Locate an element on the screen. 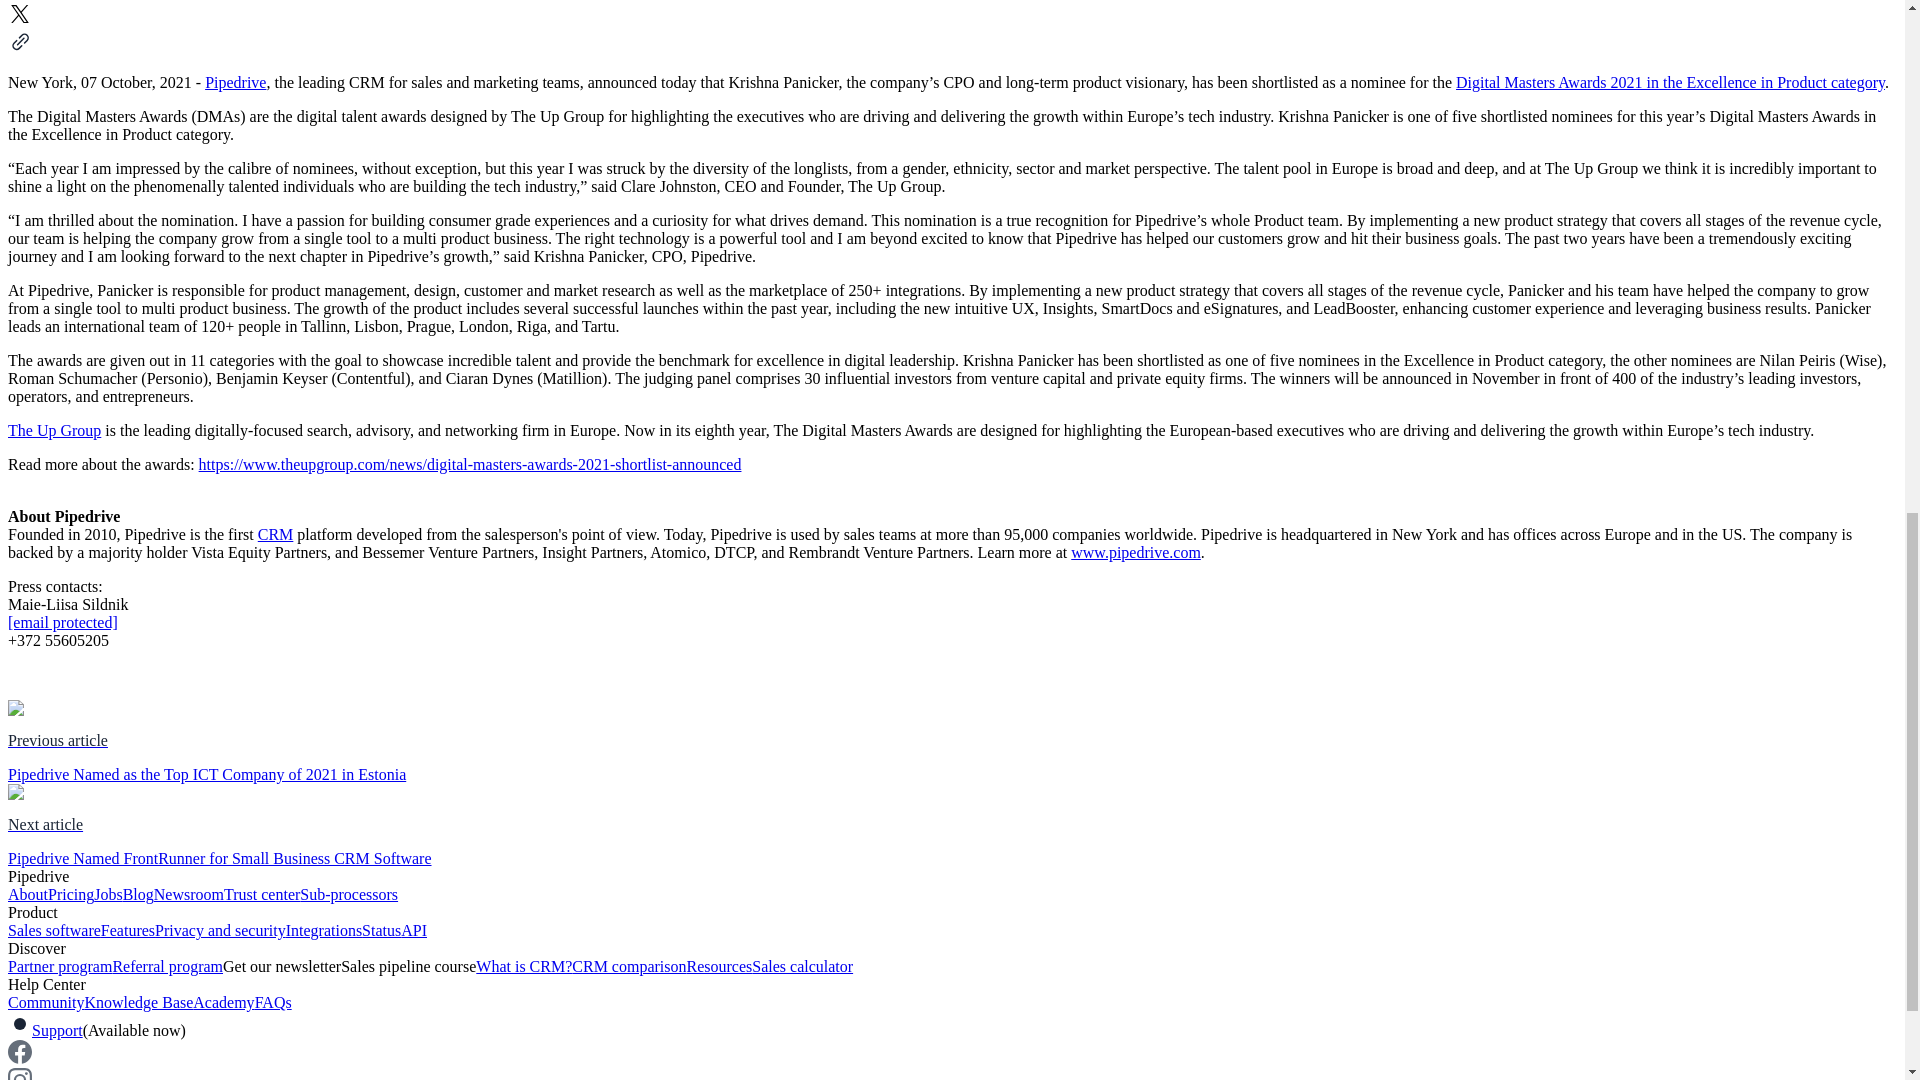  Features is located at coordinates (128, 930).